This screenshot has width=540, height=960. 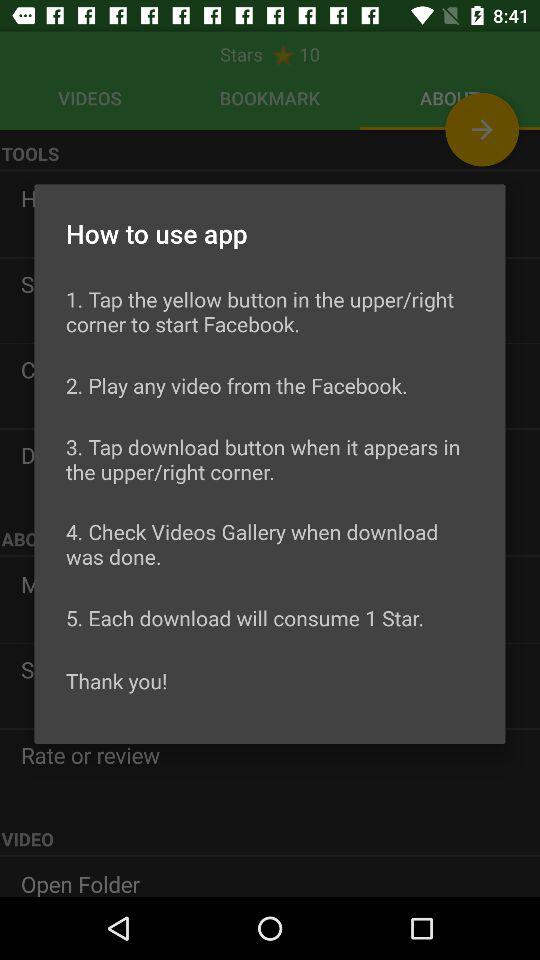 What do you see at coordinates (245, 618) in the screenshot?
I see `jump to the 5 each download` at bounding box center [245, 618].